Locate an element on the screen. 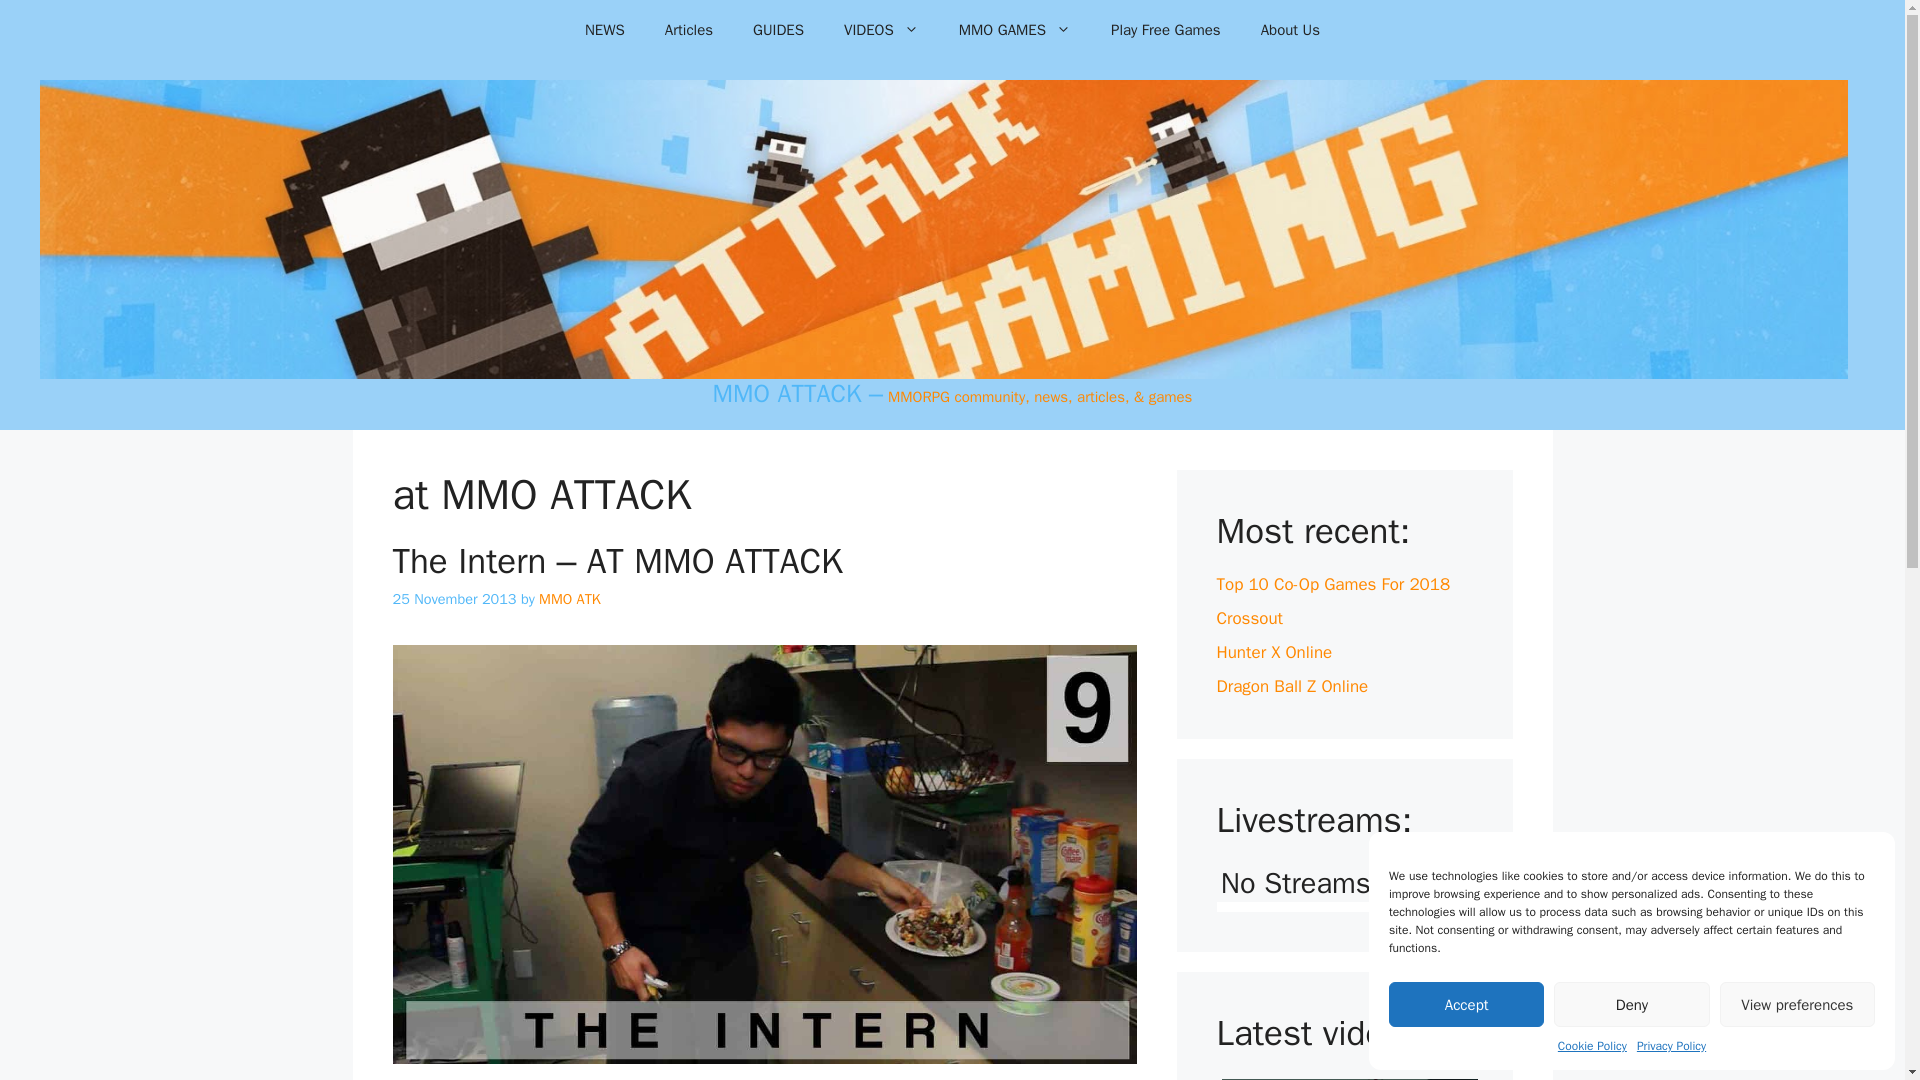 The height and width of the screenshot is (1080, 1920). View all posts by MMO ATK is located at coordinates (570, 598).